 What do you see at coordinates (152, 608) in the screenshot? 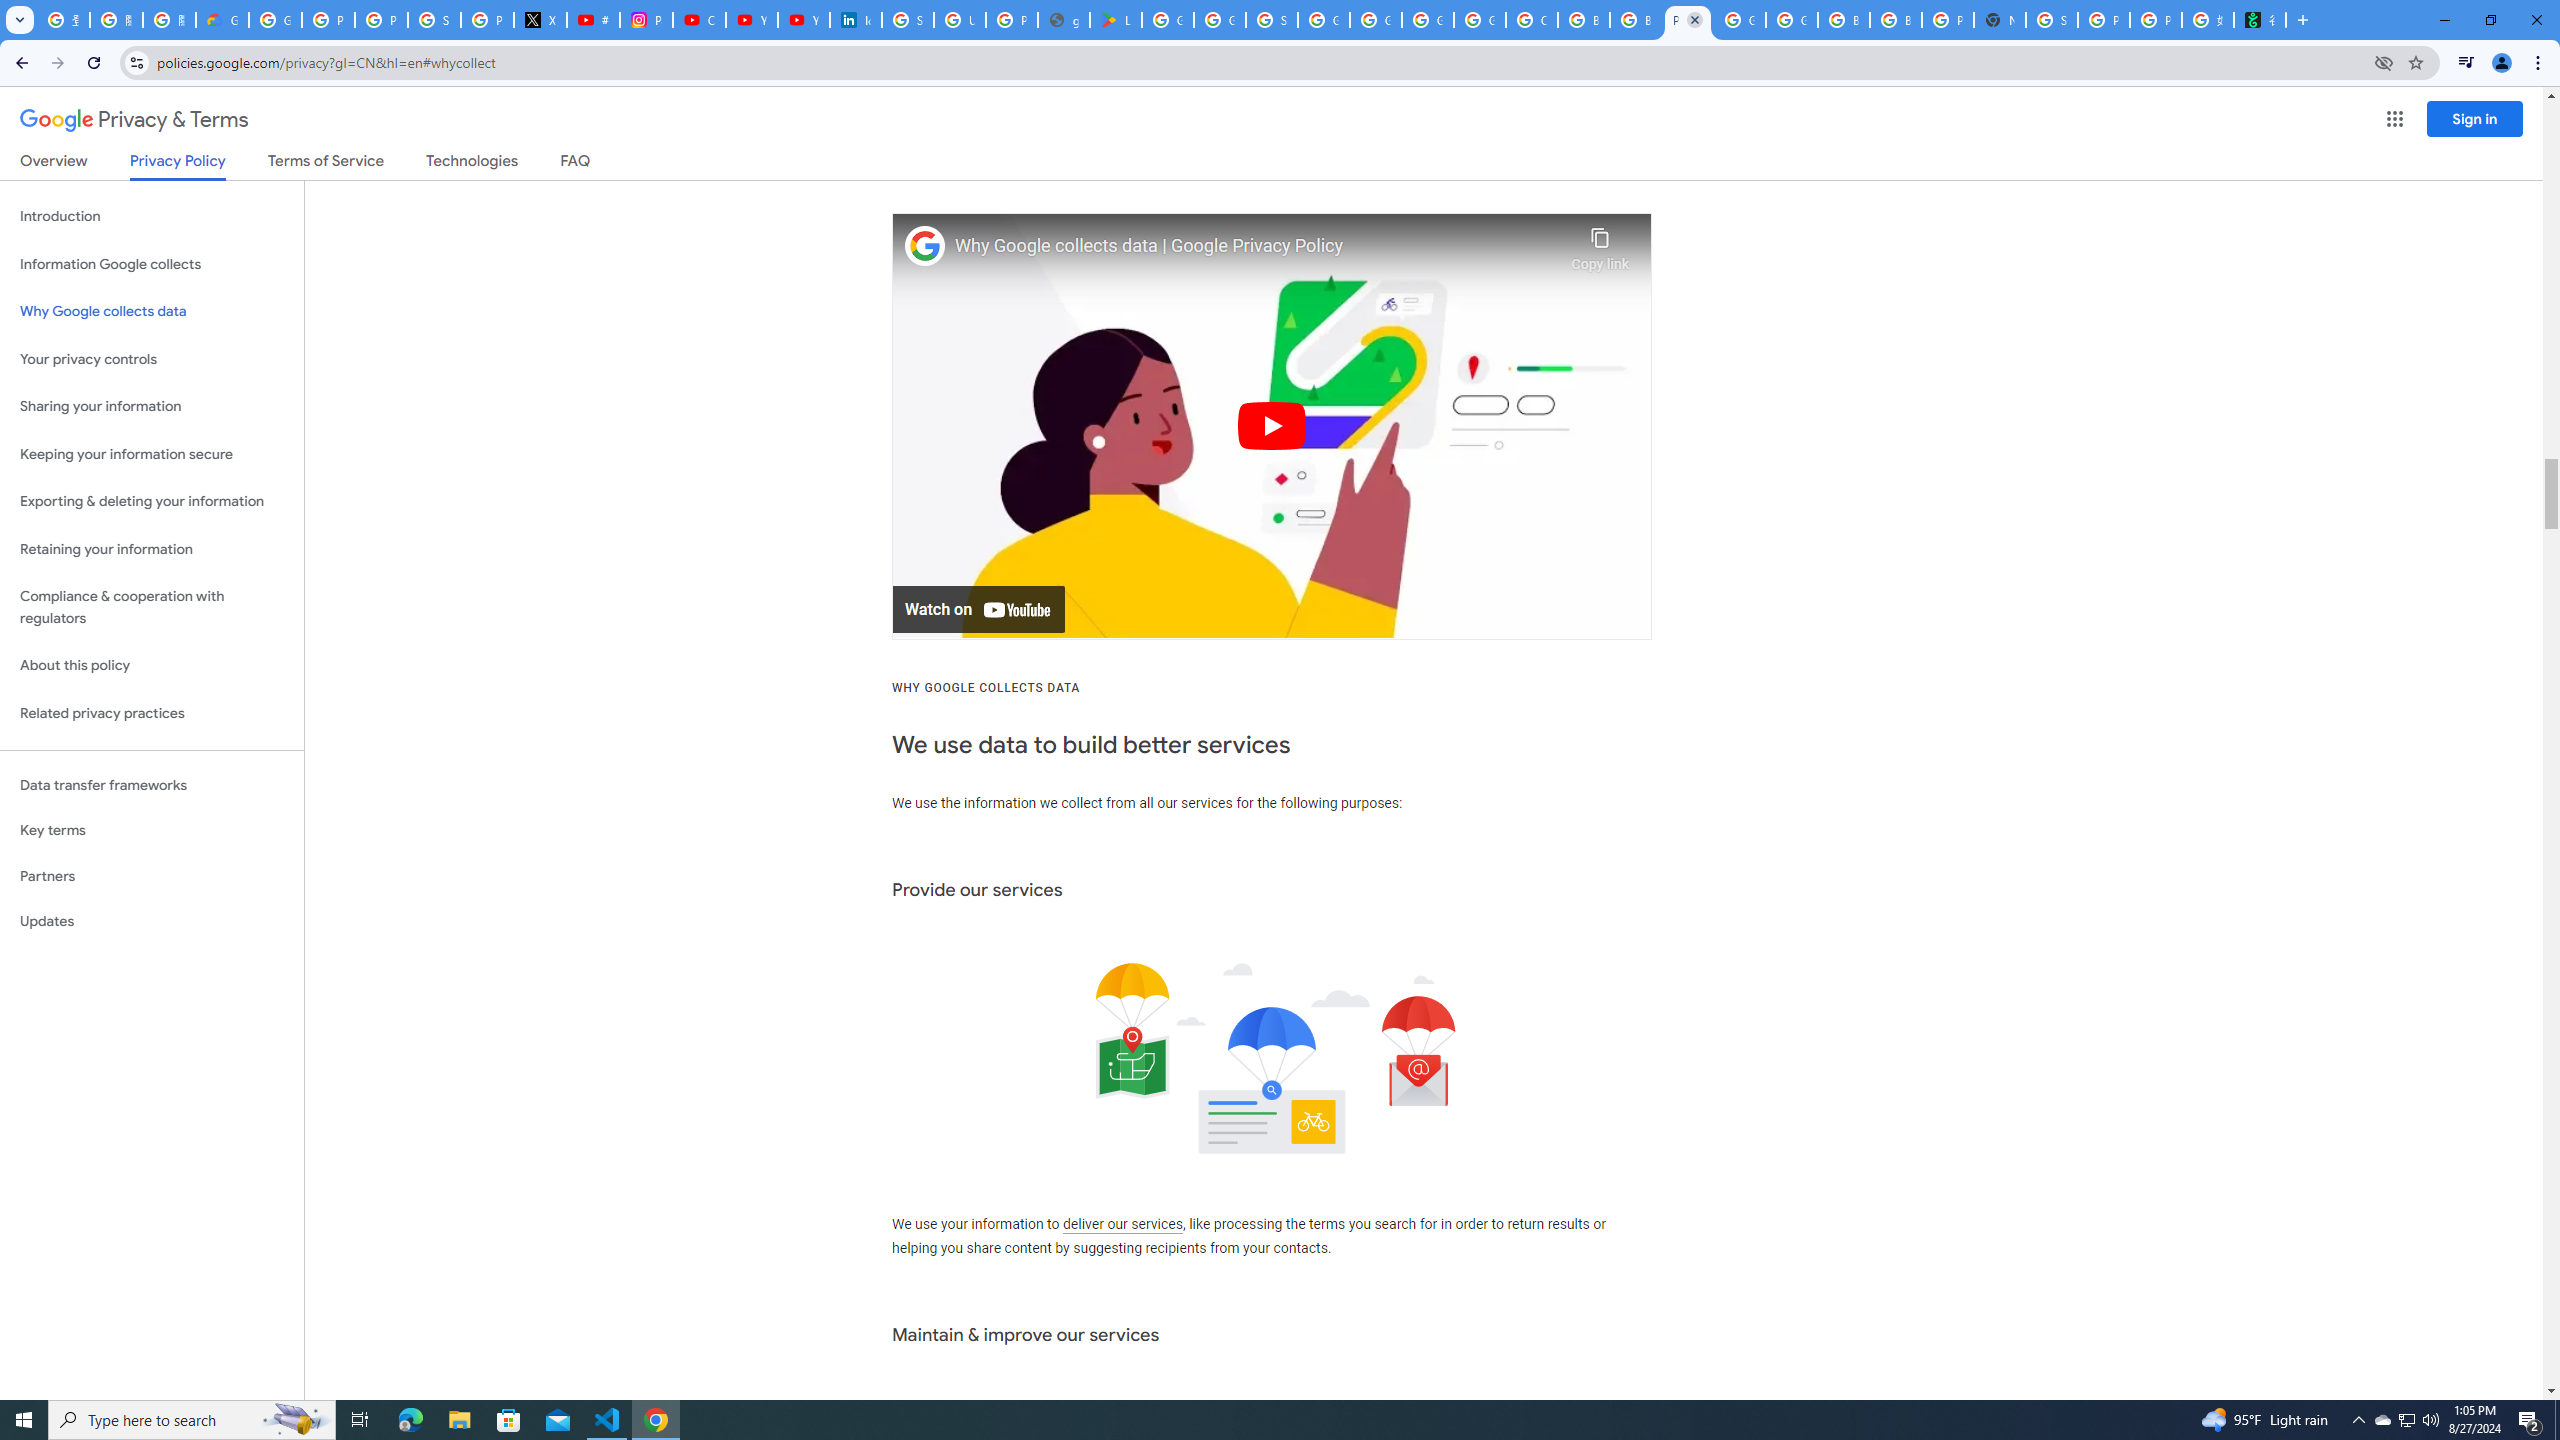
I see `Compliance & cooperation with regulators` at bounding box center [152, 608].